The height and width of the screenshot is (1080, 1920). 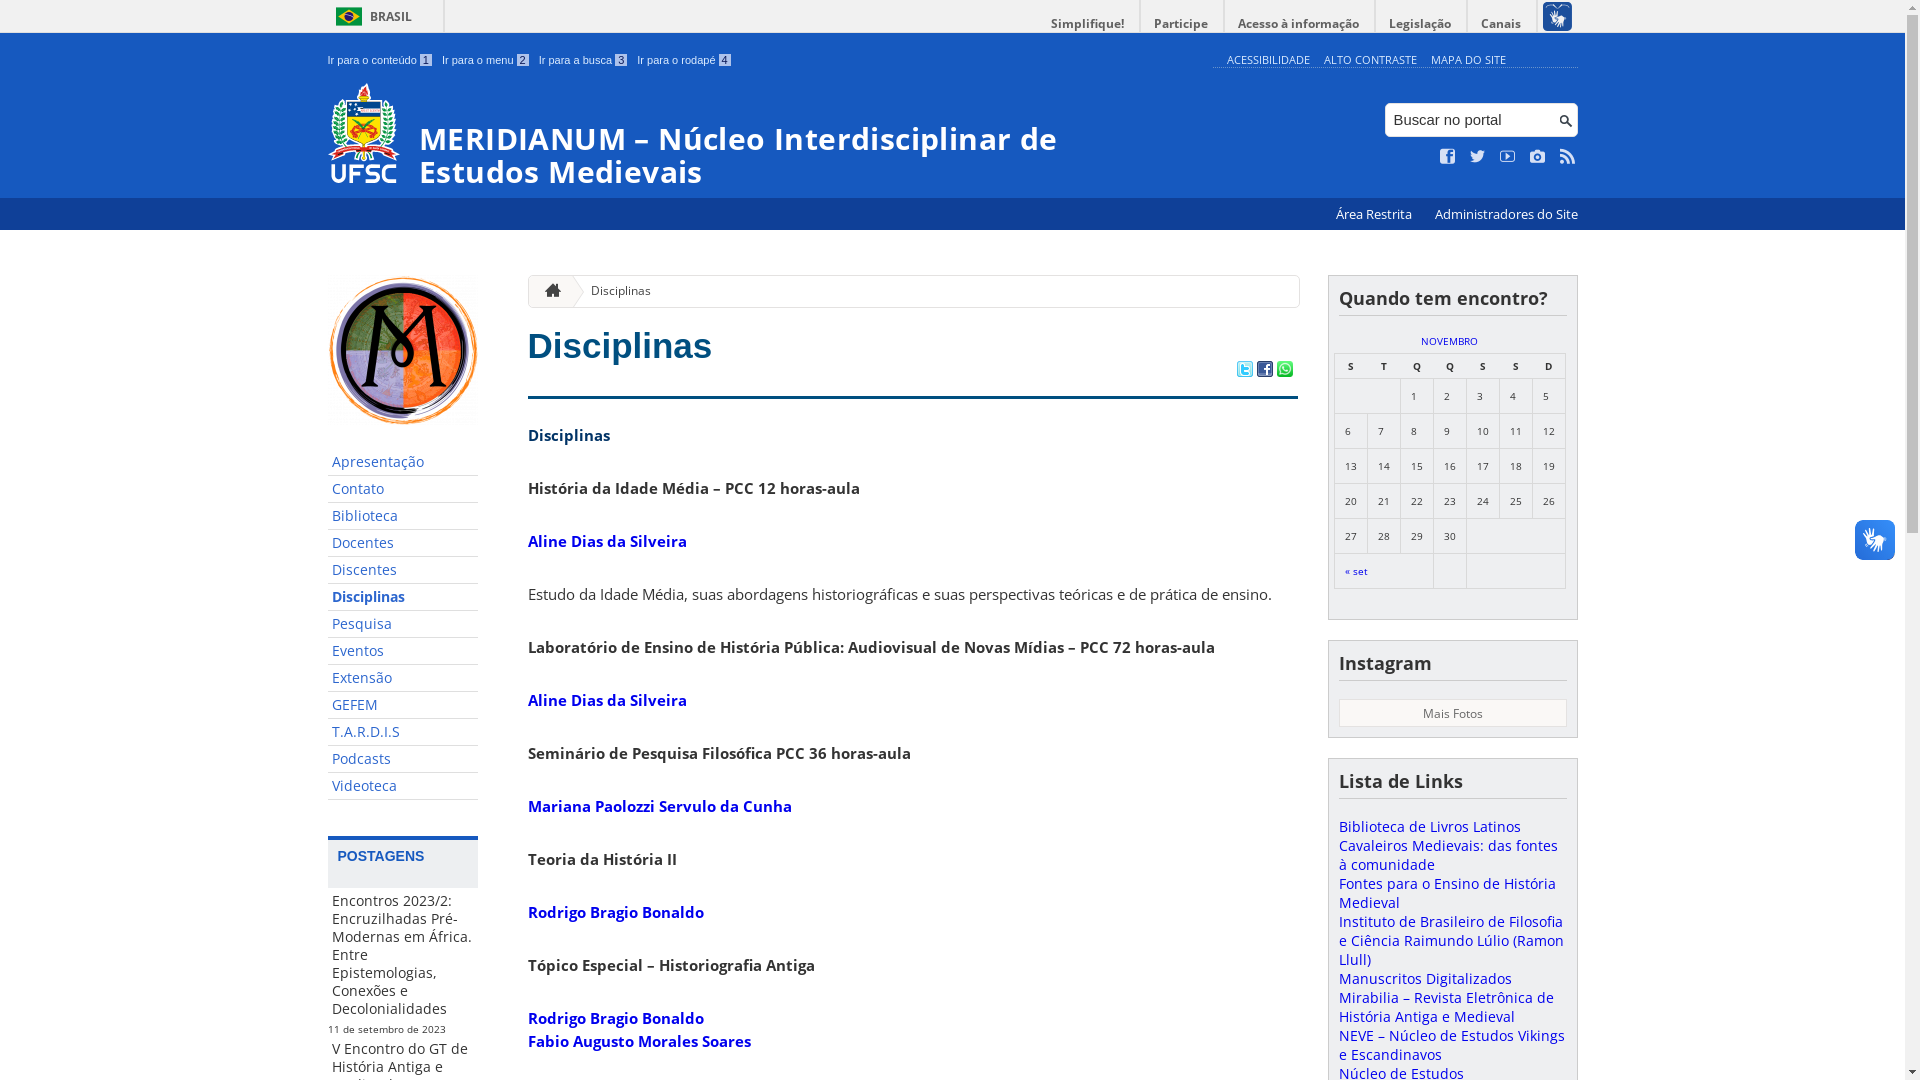 I want to click on Disciplinas, so click(x=620, y=346).